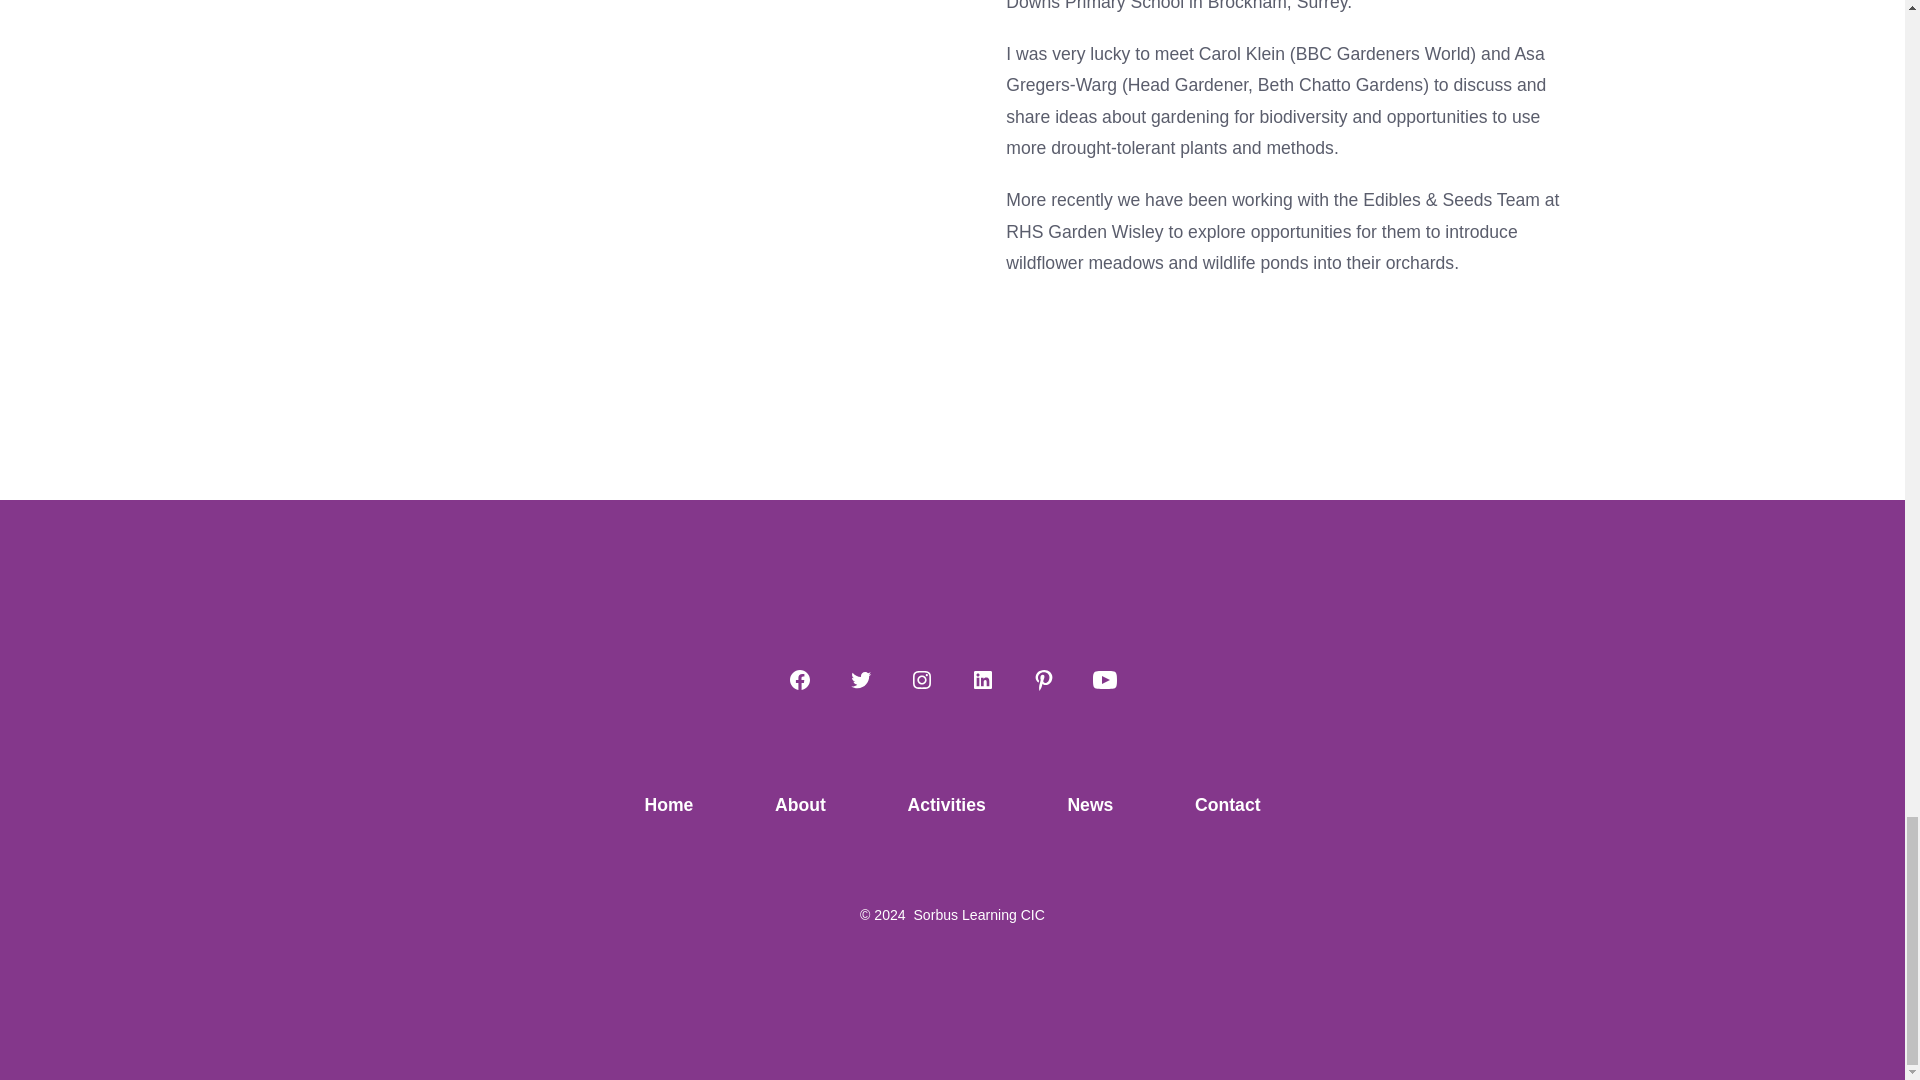 This screenshot has width=1920, height=1080. I want to click on Activities, so click(946, 806).